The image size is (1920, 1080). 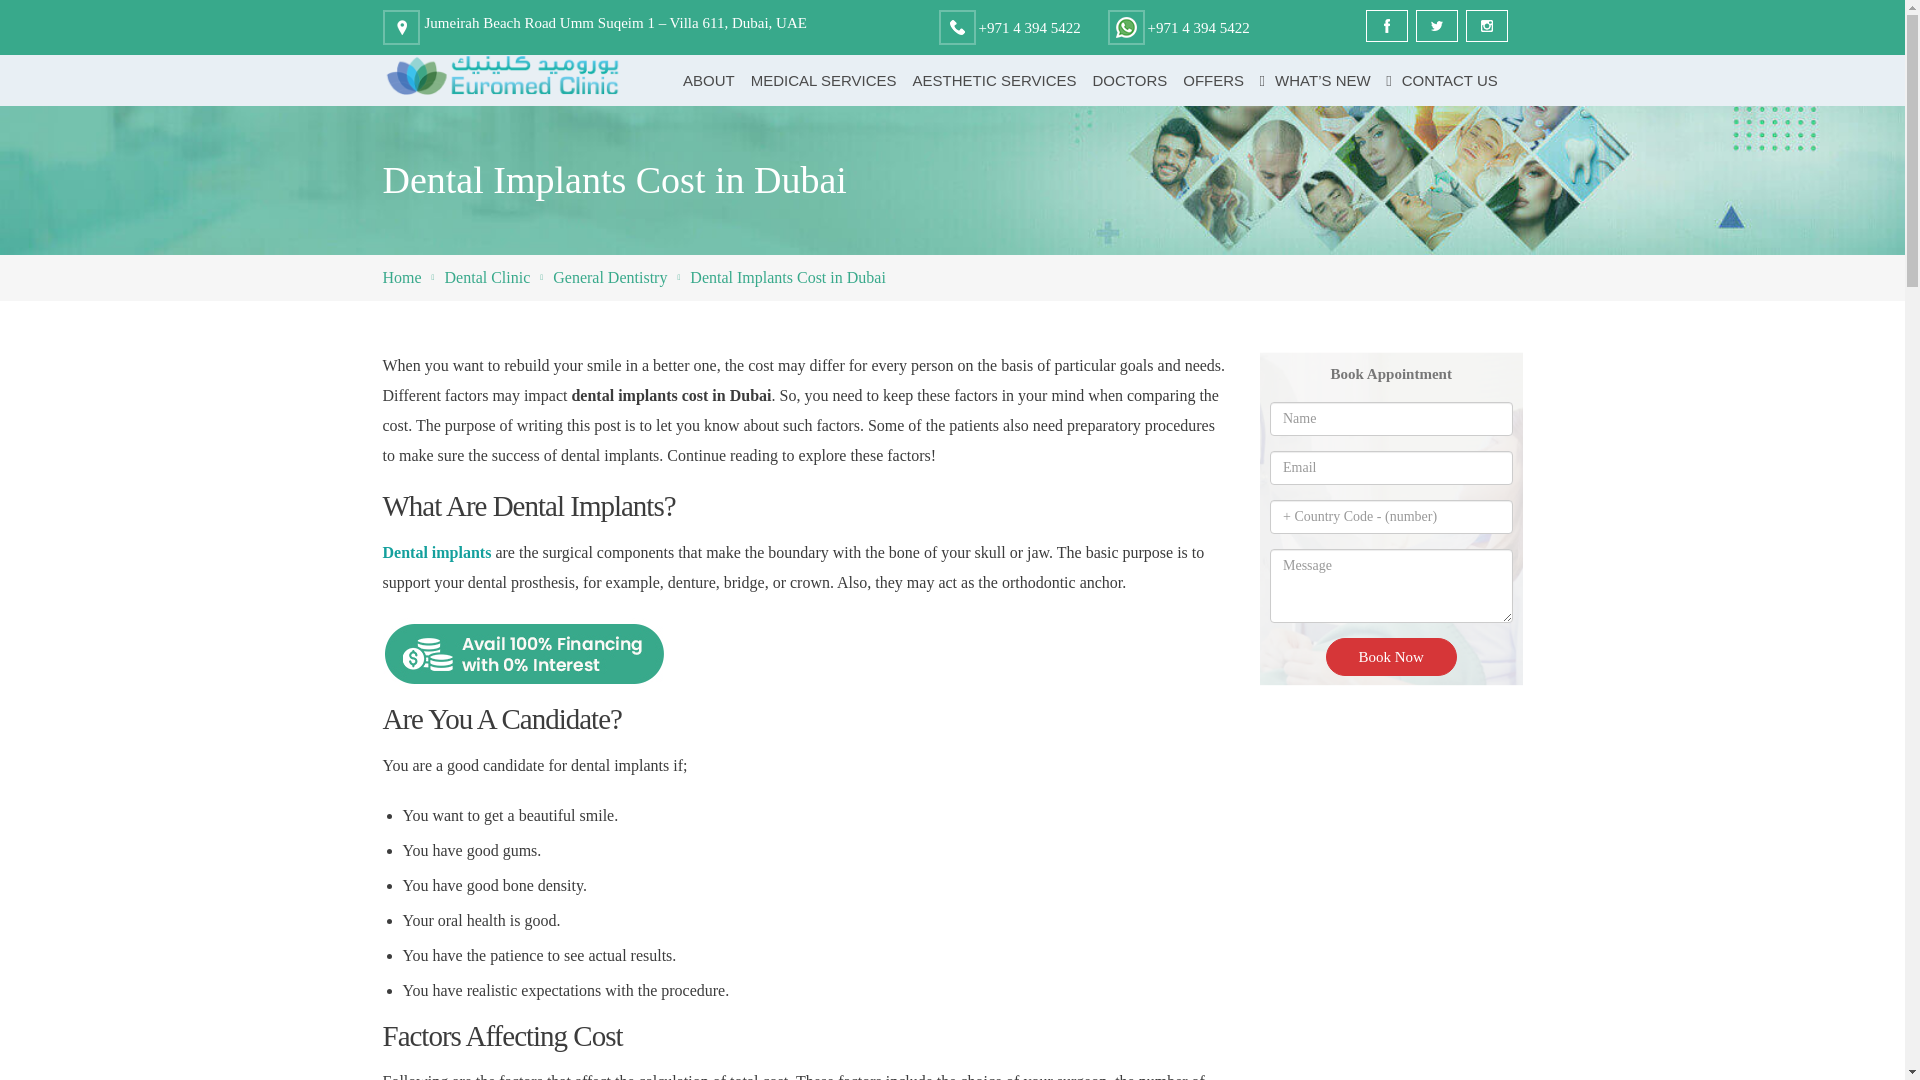 I want to click on MEDICAL SERVICES, so click(x=824, y=80).